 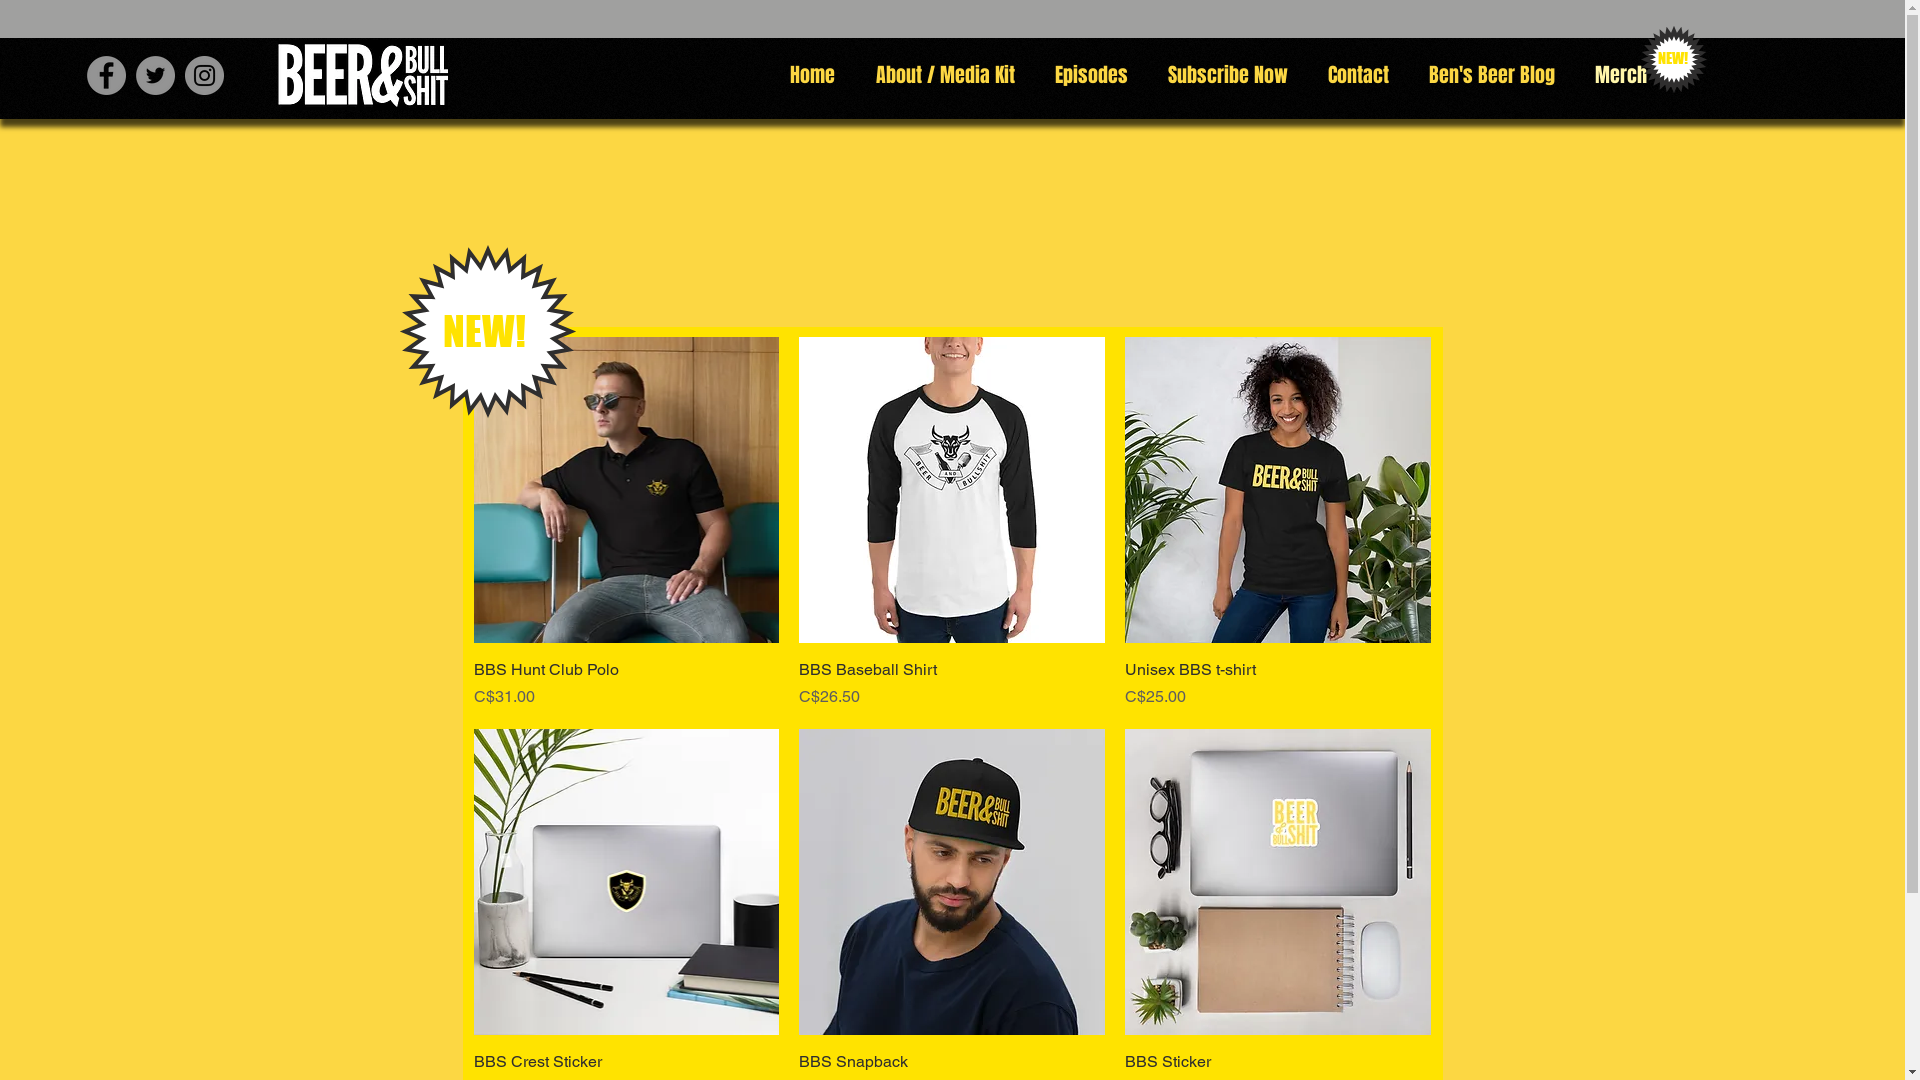 I want to click on Merch, so click(x=1620, y=75).